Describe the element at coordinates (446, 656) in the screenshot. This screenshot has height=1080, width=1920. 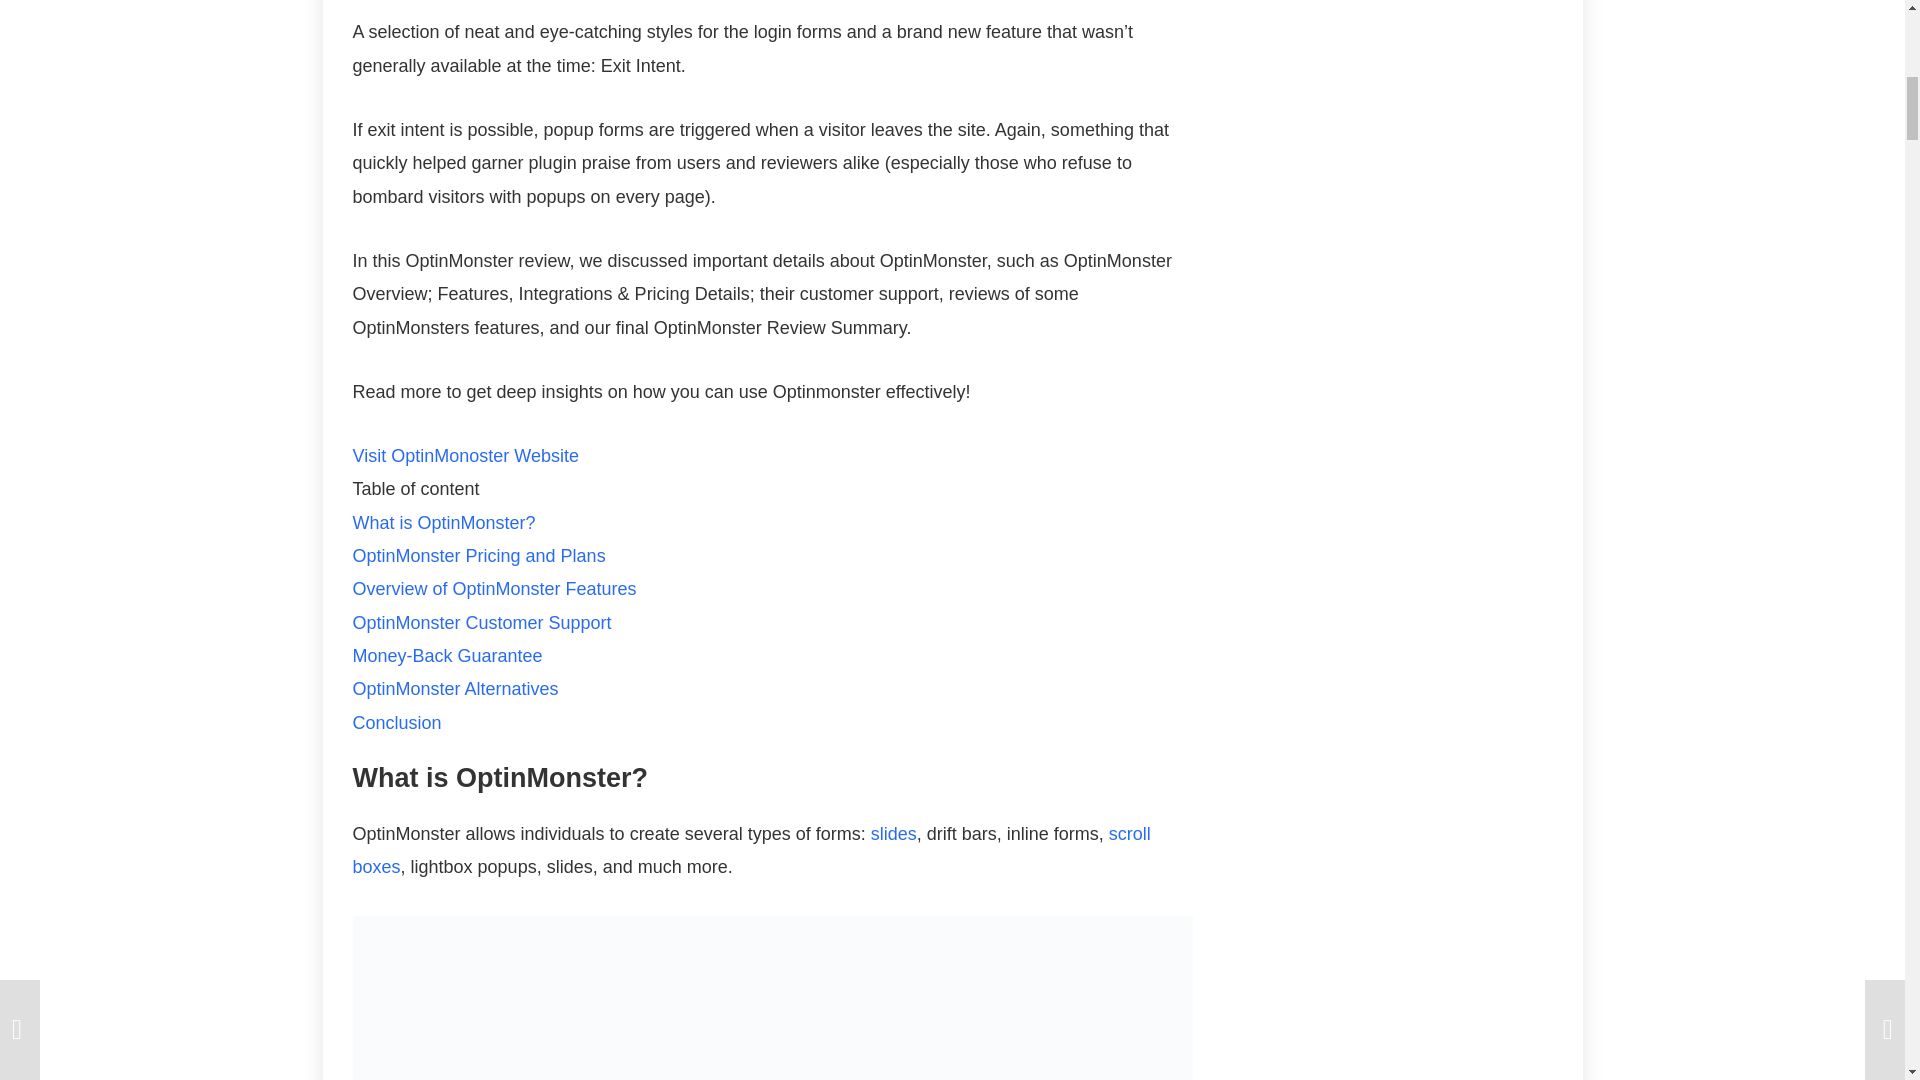
I see `Money-Back Guarantee` at that location.